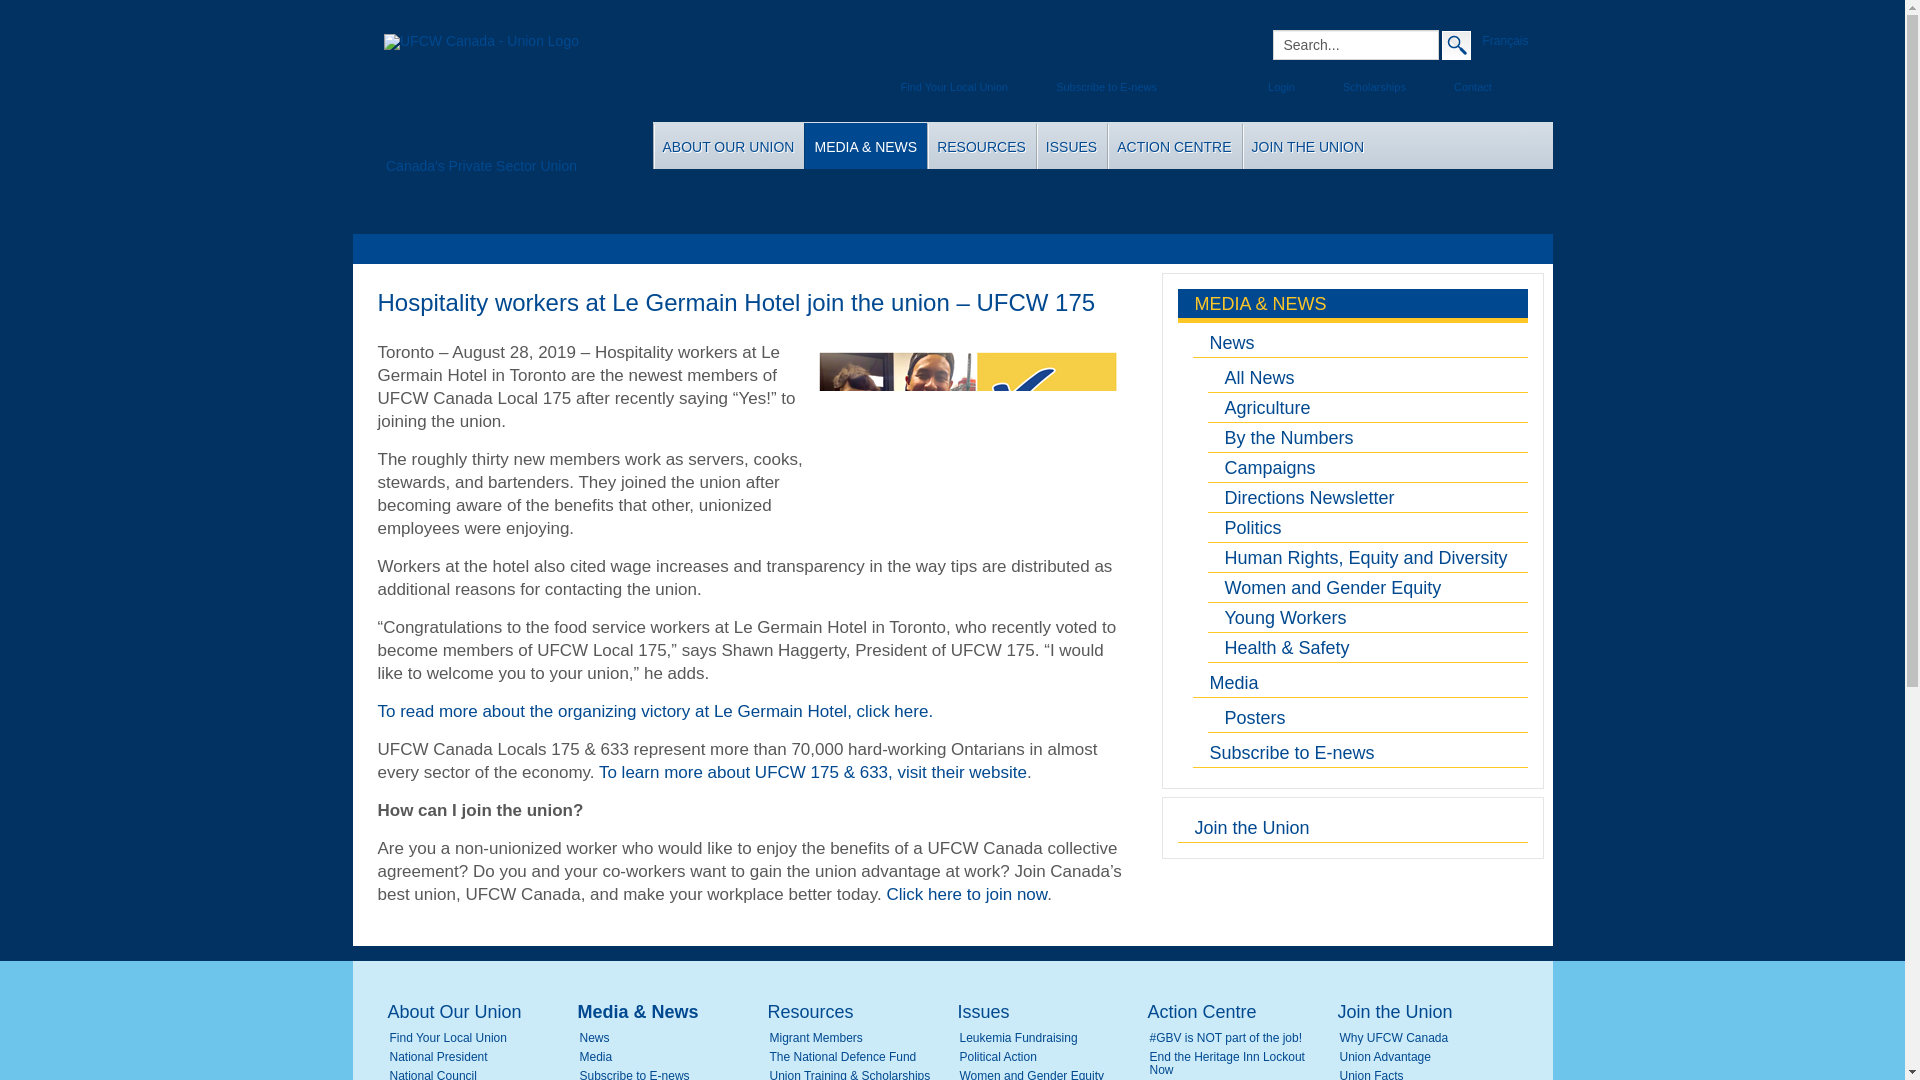 The width and height of the screenshot is (1920, 1080). I want to click on Join the Union, so click(1353, 828).